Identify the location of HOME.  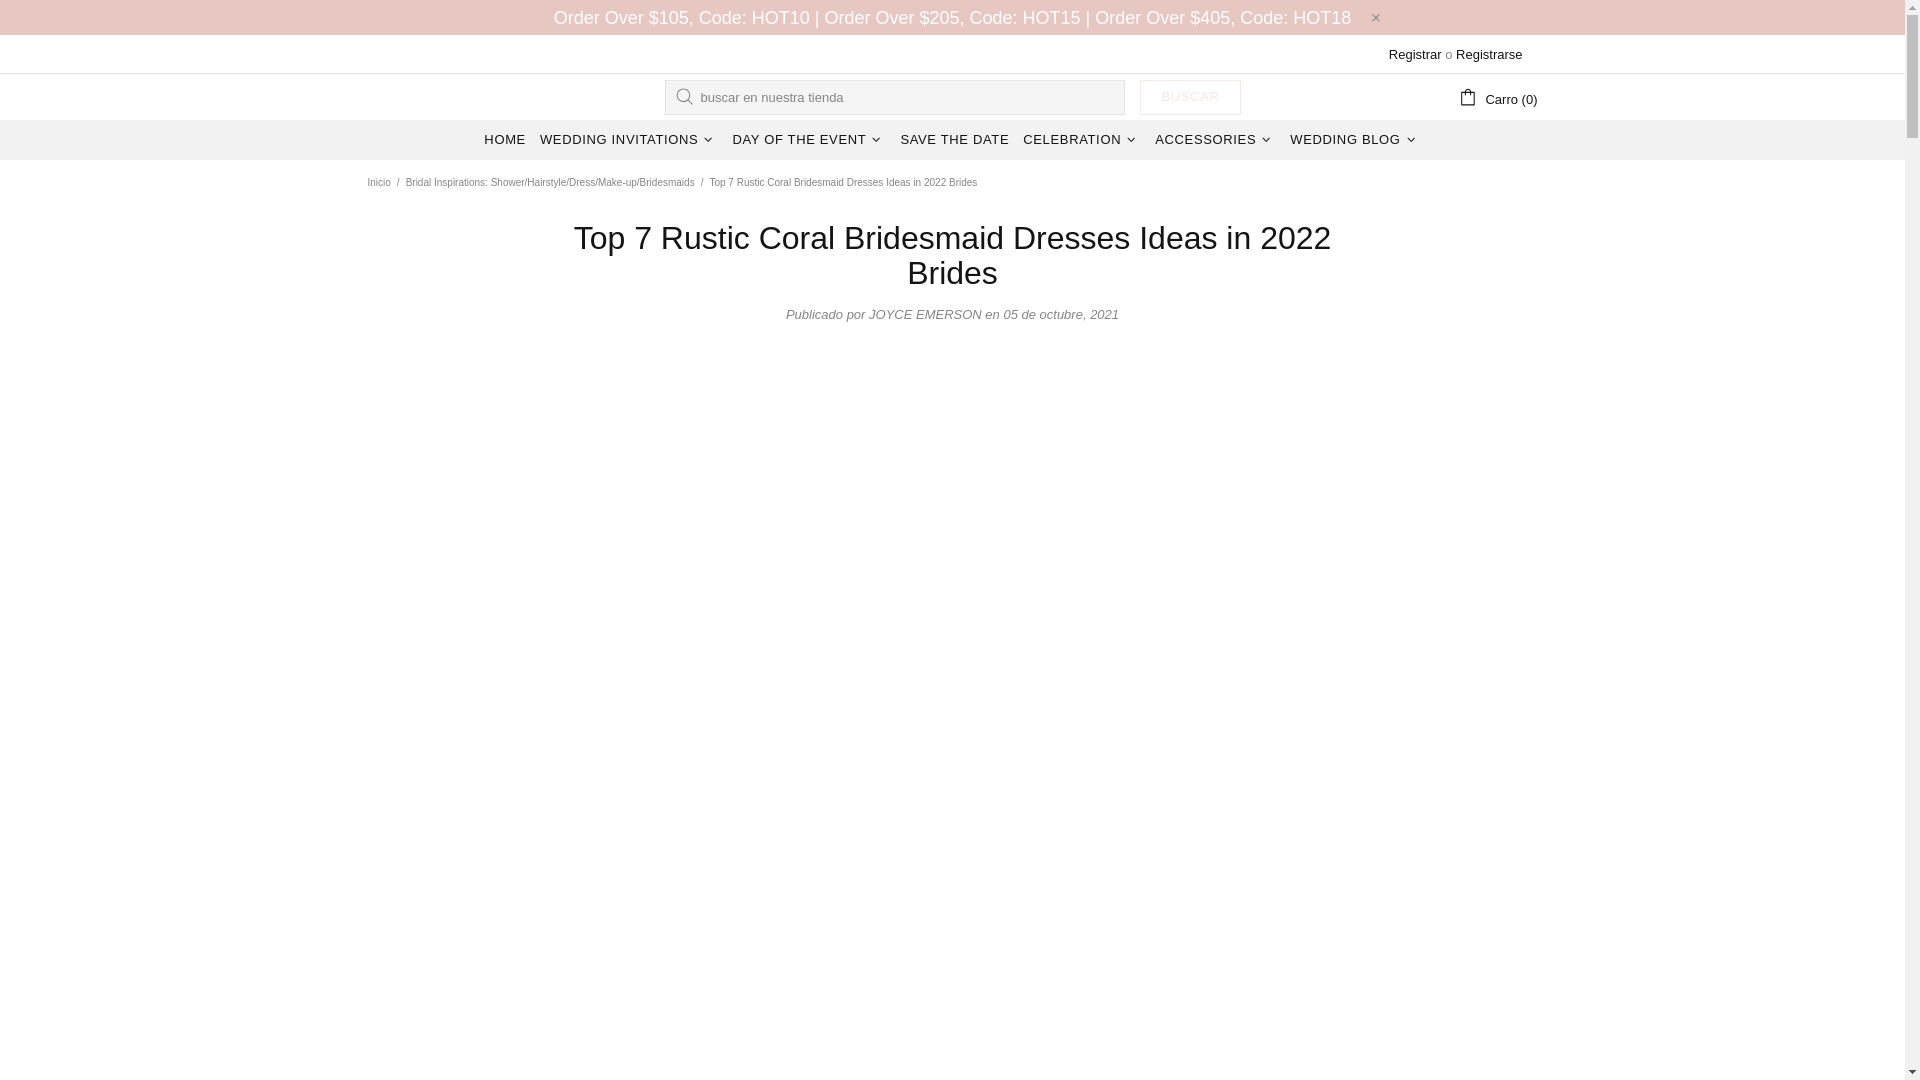
(504, 139).